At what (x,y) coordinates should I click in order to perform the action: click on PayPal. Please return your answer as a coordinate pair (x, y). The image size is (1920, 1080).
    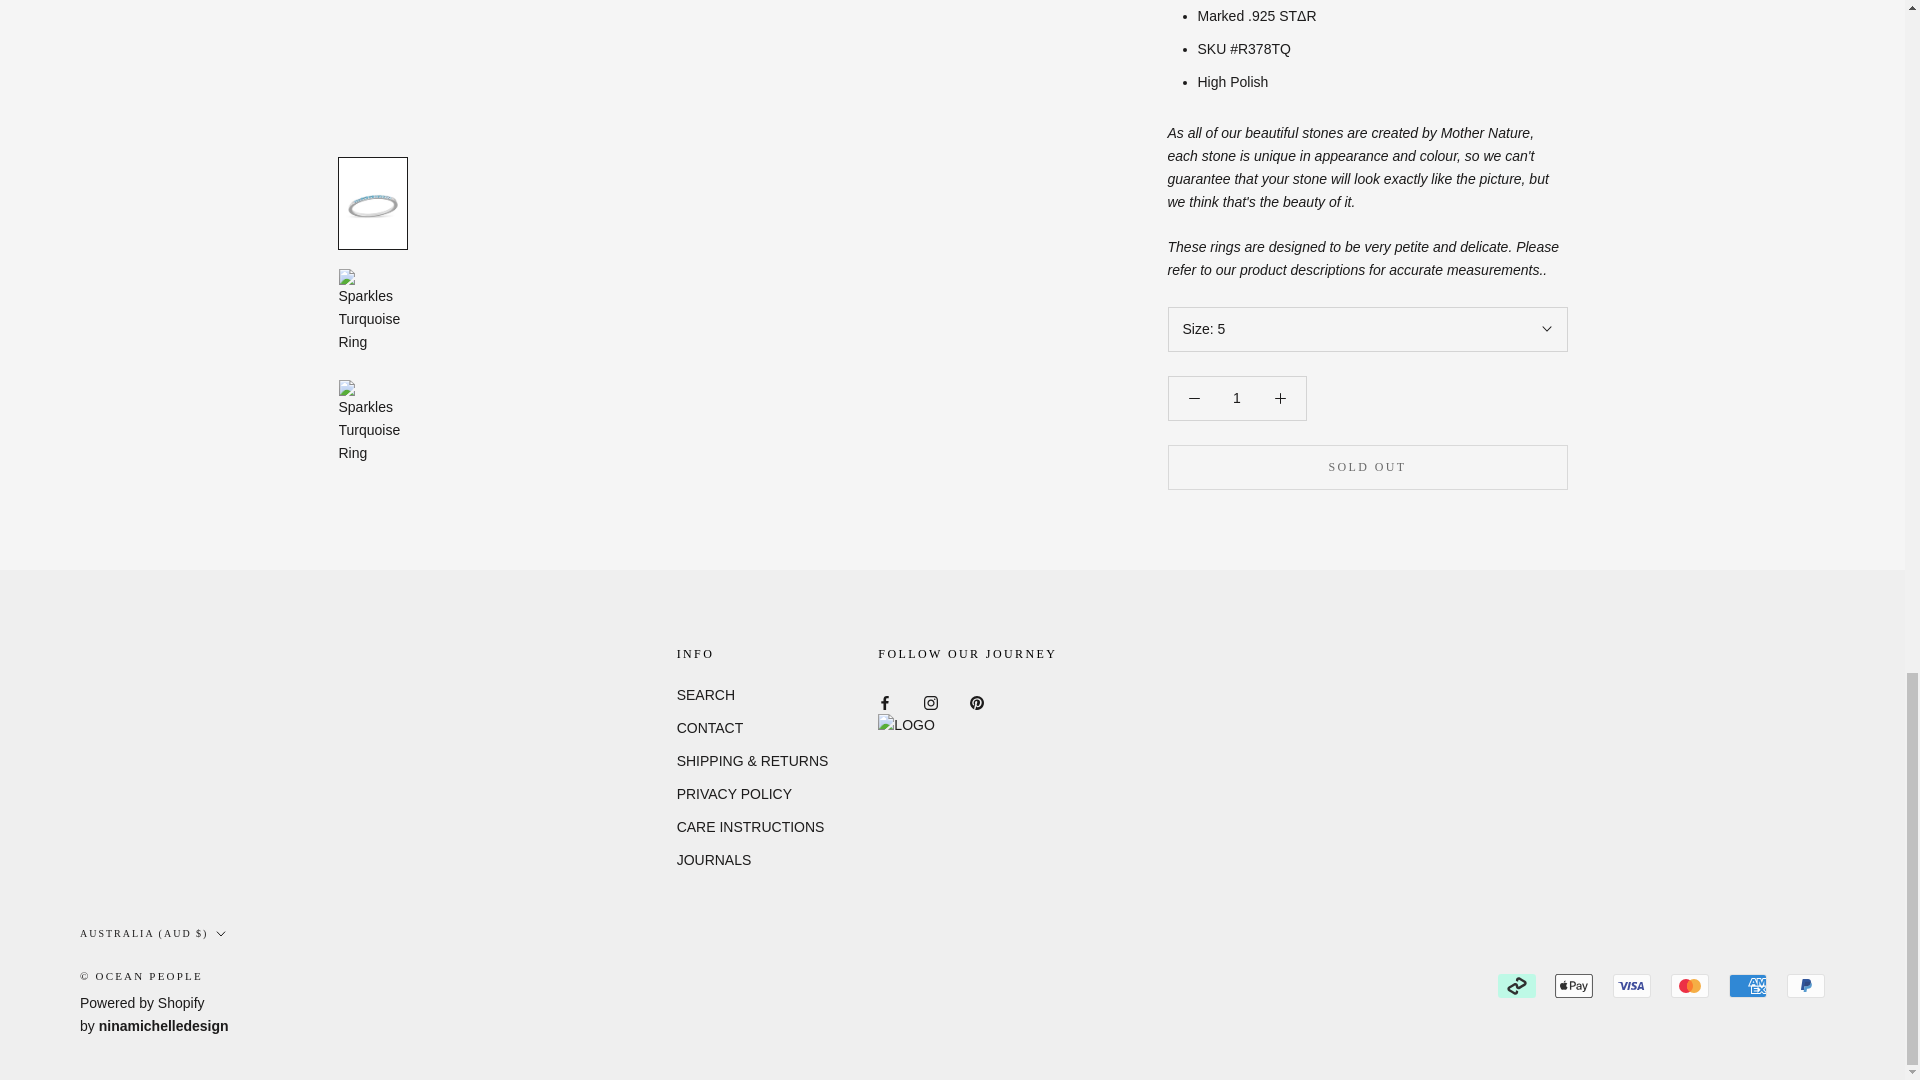
    Looking at the image, I should click on (1806, 986).